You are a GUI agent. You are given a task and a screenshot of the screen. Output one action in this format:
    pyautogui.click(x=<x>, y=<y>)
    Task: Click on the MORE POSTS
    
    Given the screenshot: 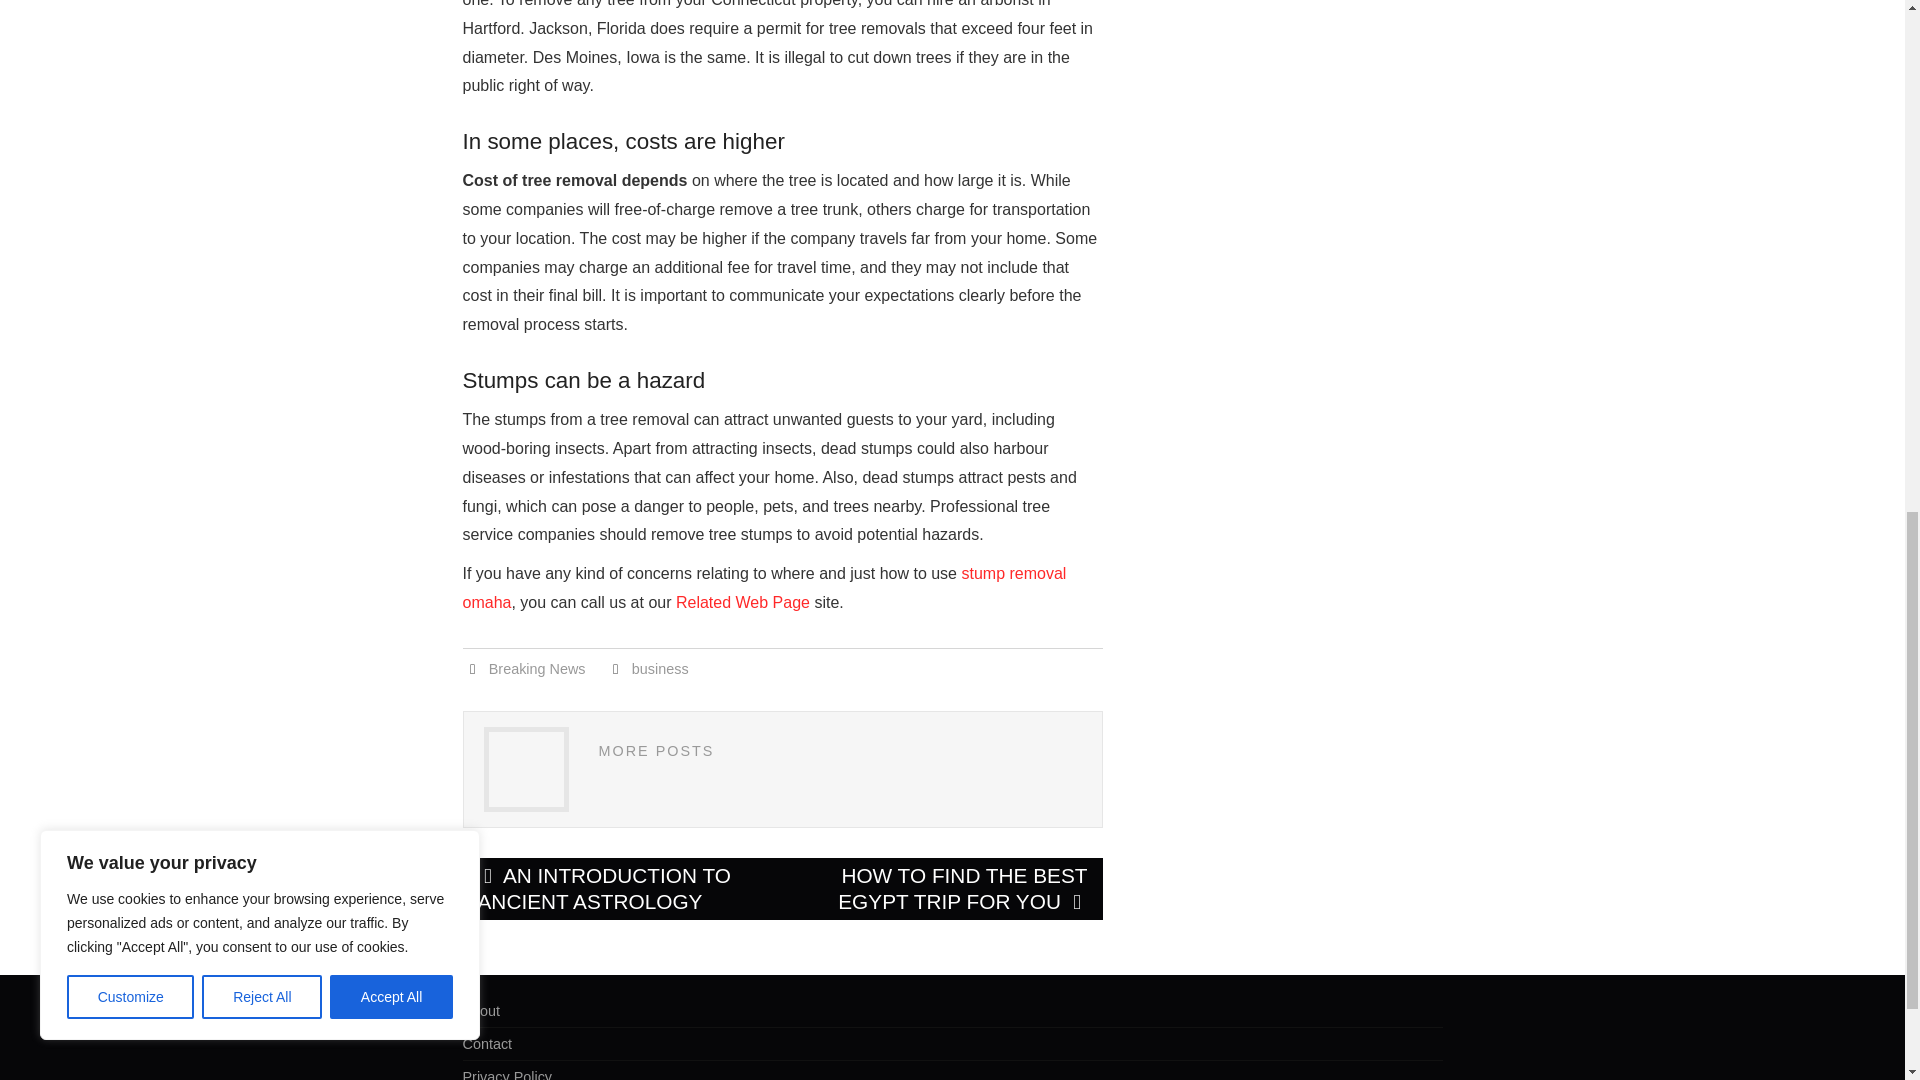 What is the action you would take?
    pyautogui.click(x=656, y=751)
    